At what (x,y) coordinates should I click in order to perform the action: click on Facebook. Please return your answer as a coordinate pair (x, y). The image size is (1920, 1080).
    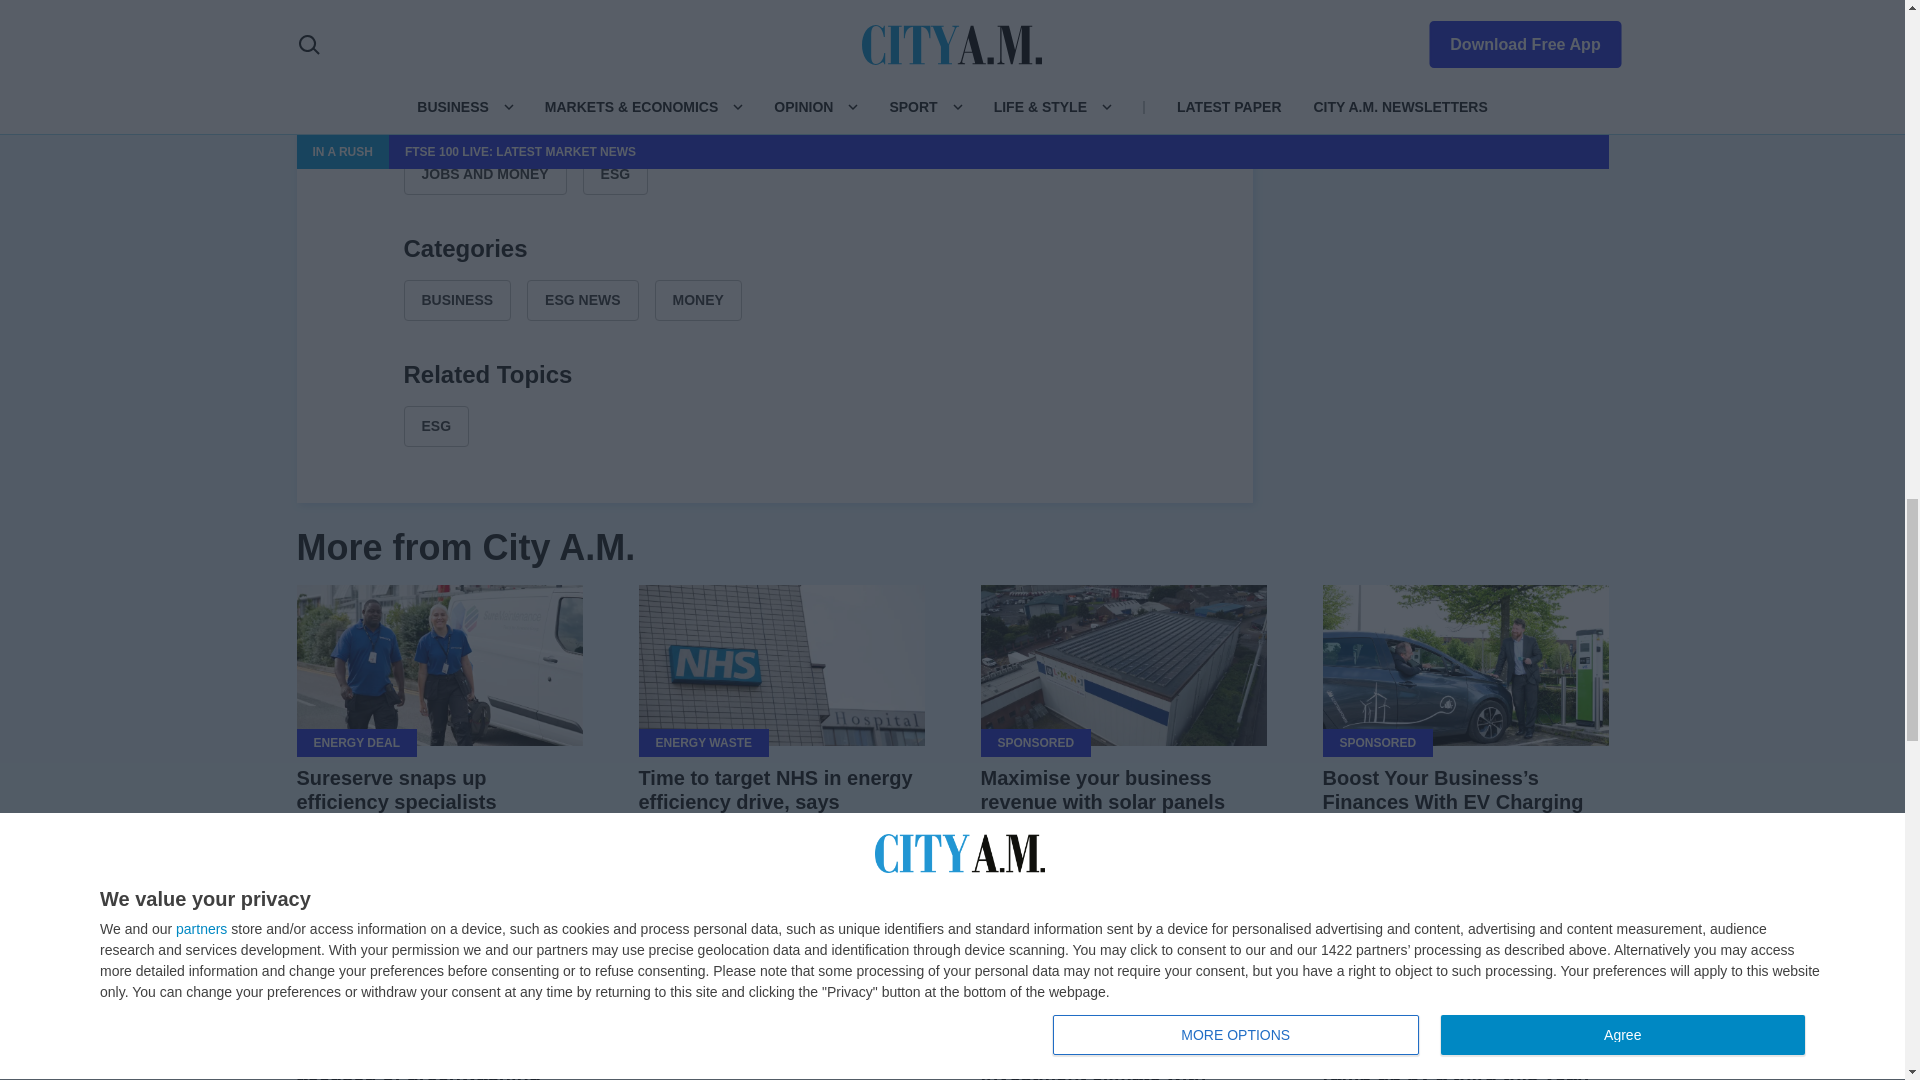
    Looking at the image, I should click on (678, 58).